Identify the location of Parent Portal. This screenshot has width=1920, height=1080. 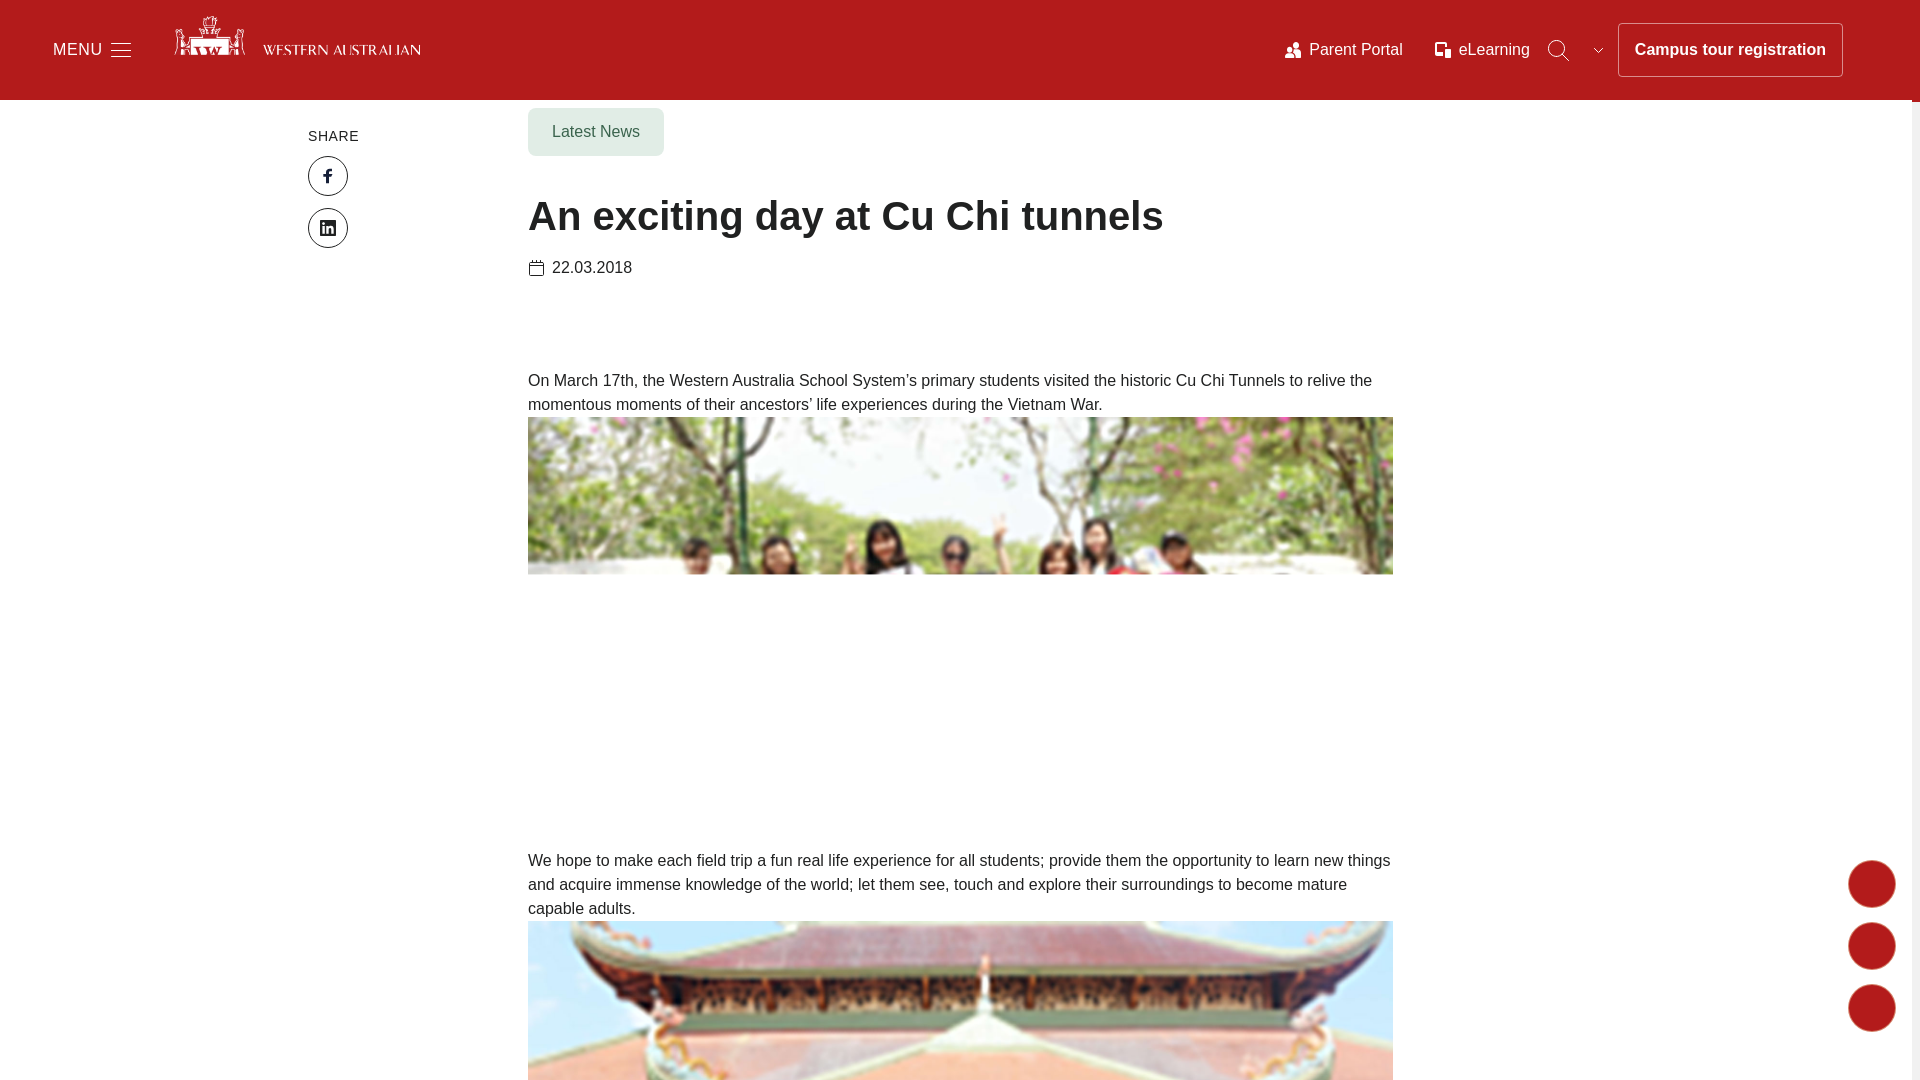
(1342, 49).